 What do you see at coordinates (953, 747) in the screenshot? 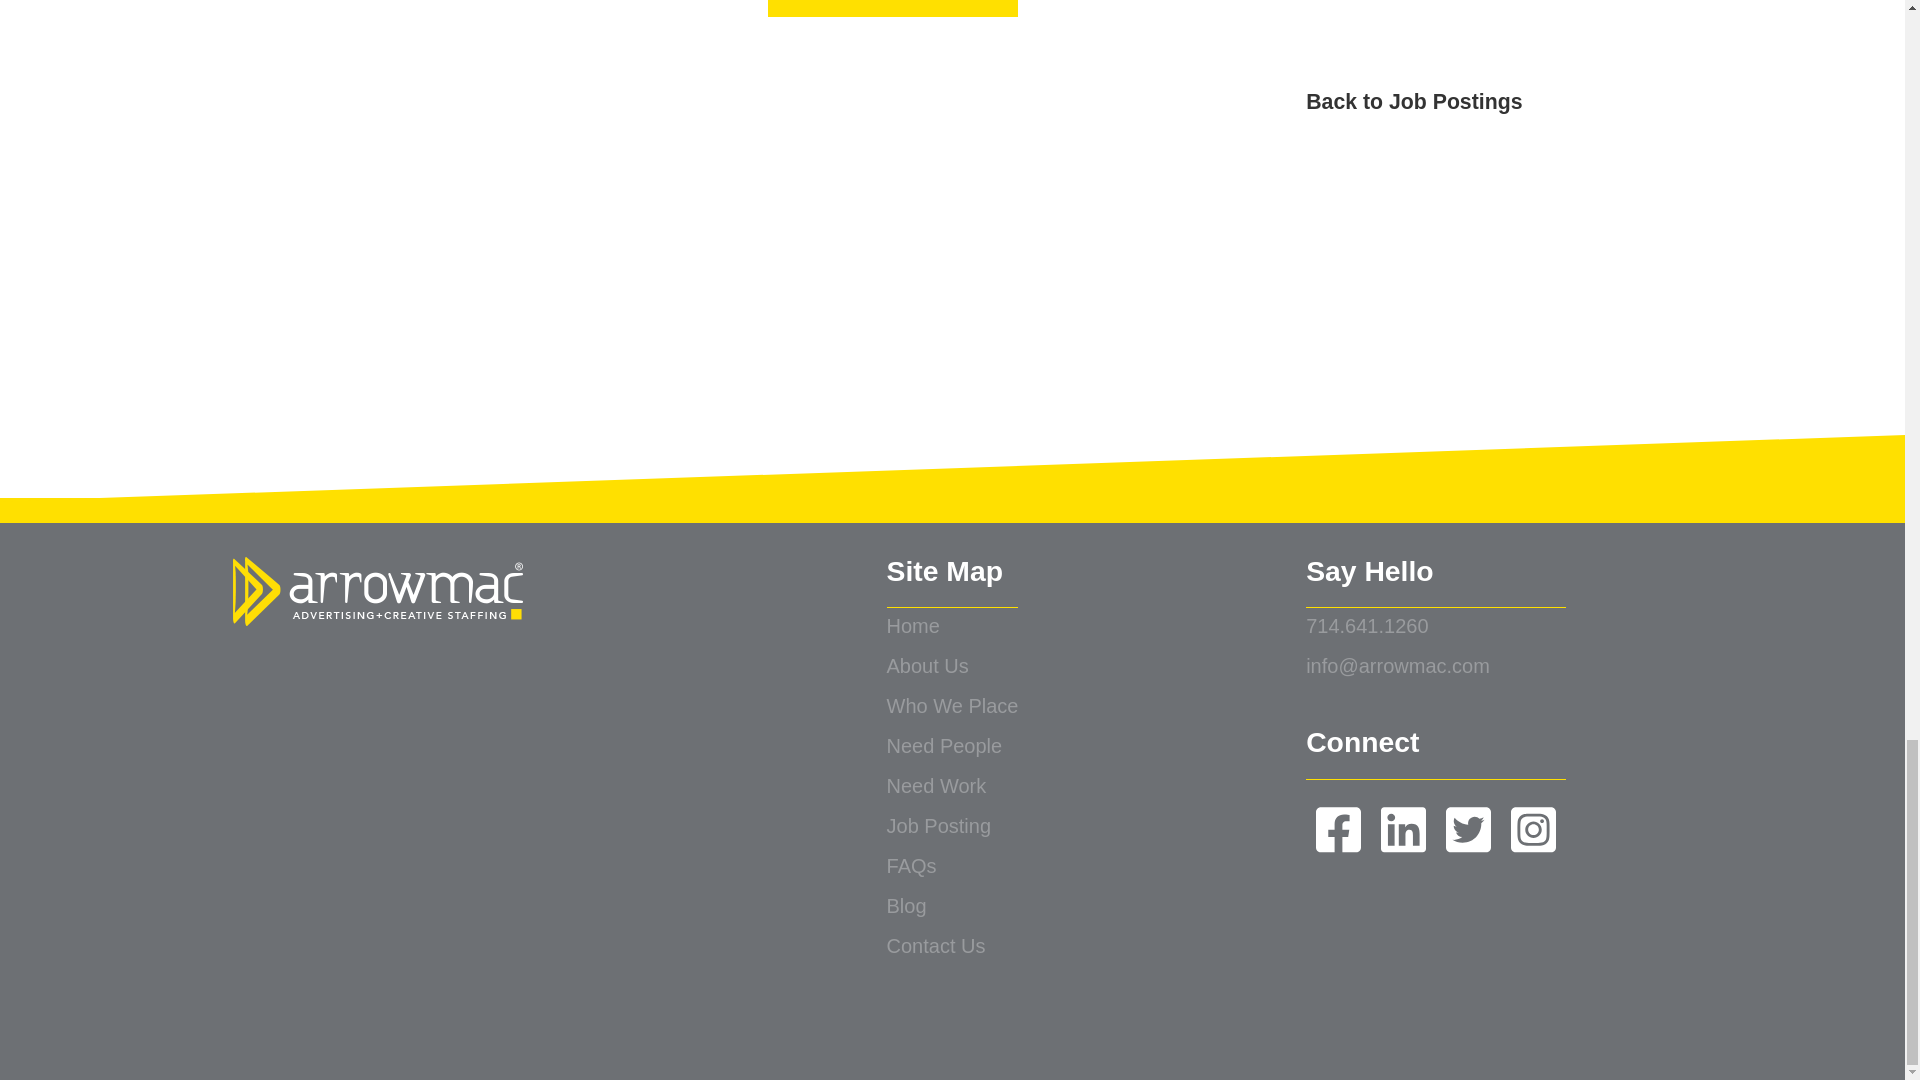
I see `Need People` at bounding box center [953, 747].